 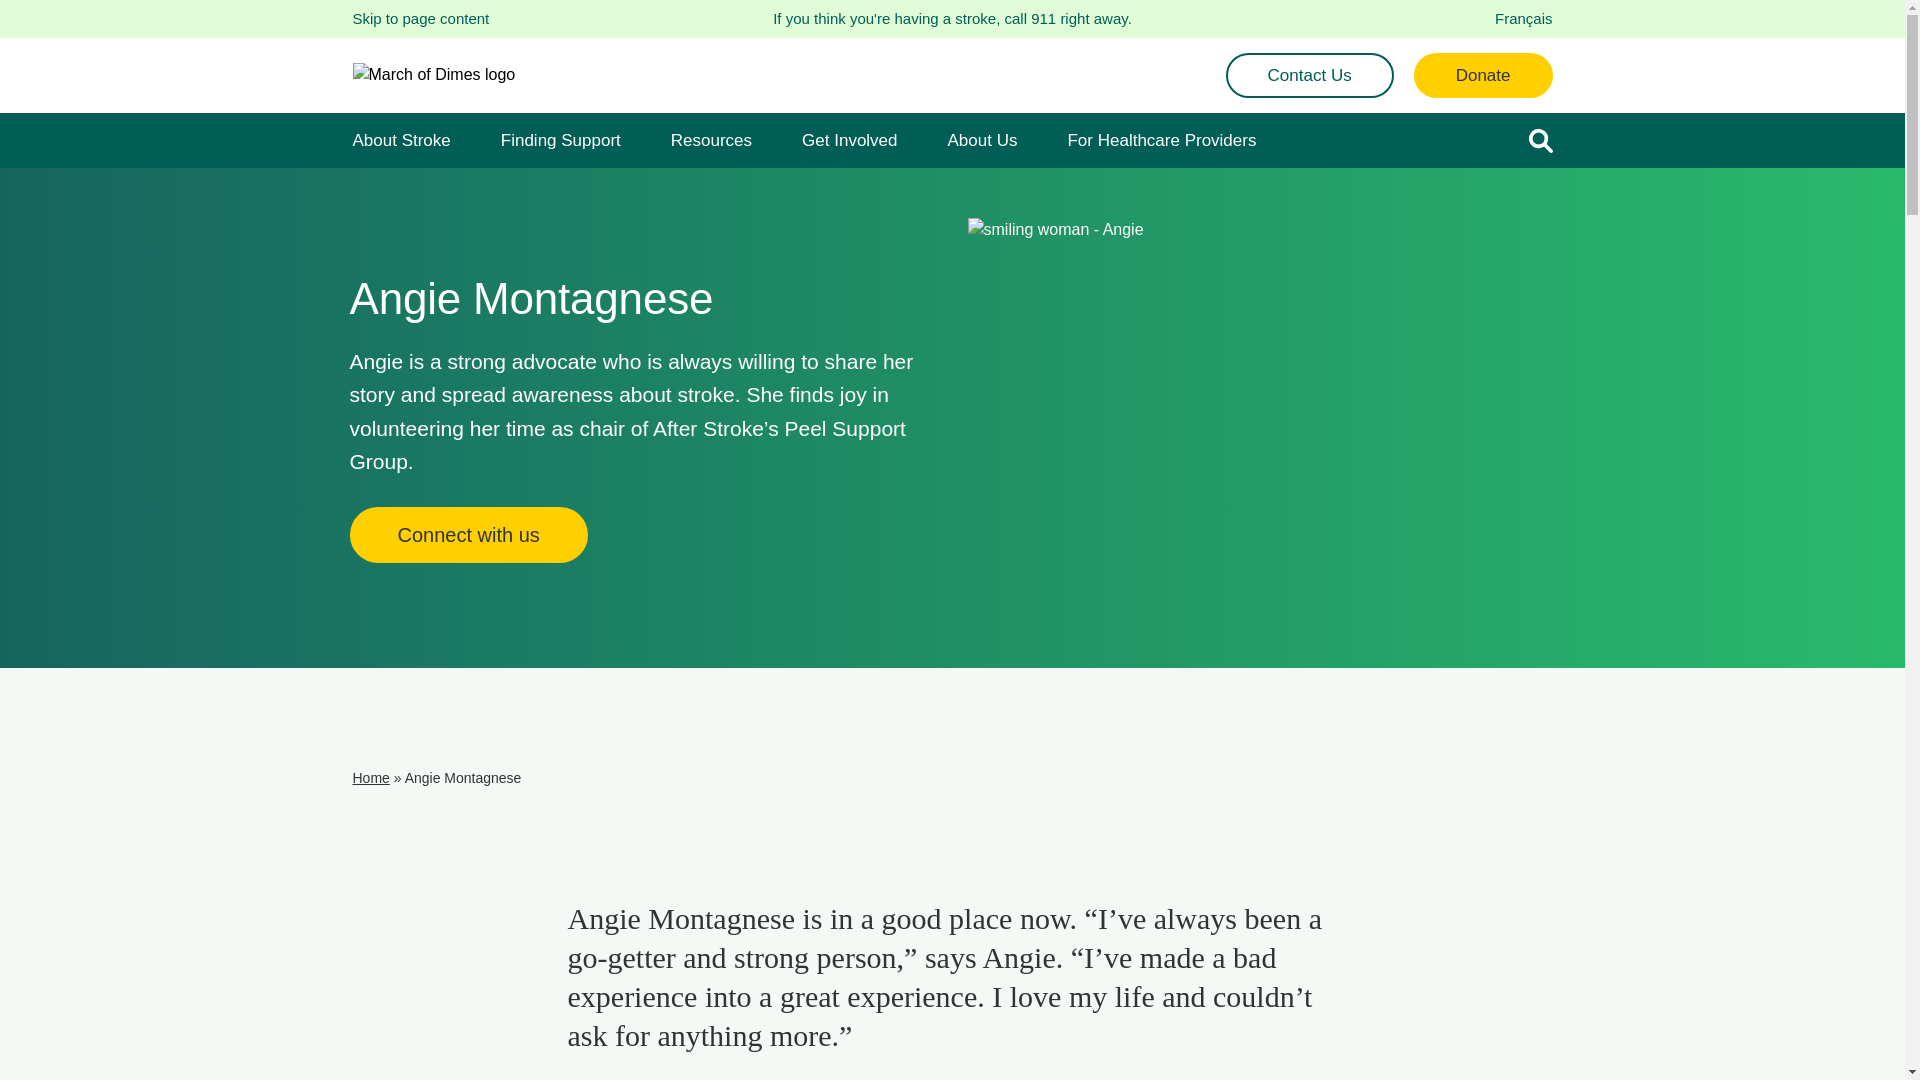 What do you see at coordinates (1484, 76) in the screenshot?
I see `Donate` at bounding box center [1484, 76].